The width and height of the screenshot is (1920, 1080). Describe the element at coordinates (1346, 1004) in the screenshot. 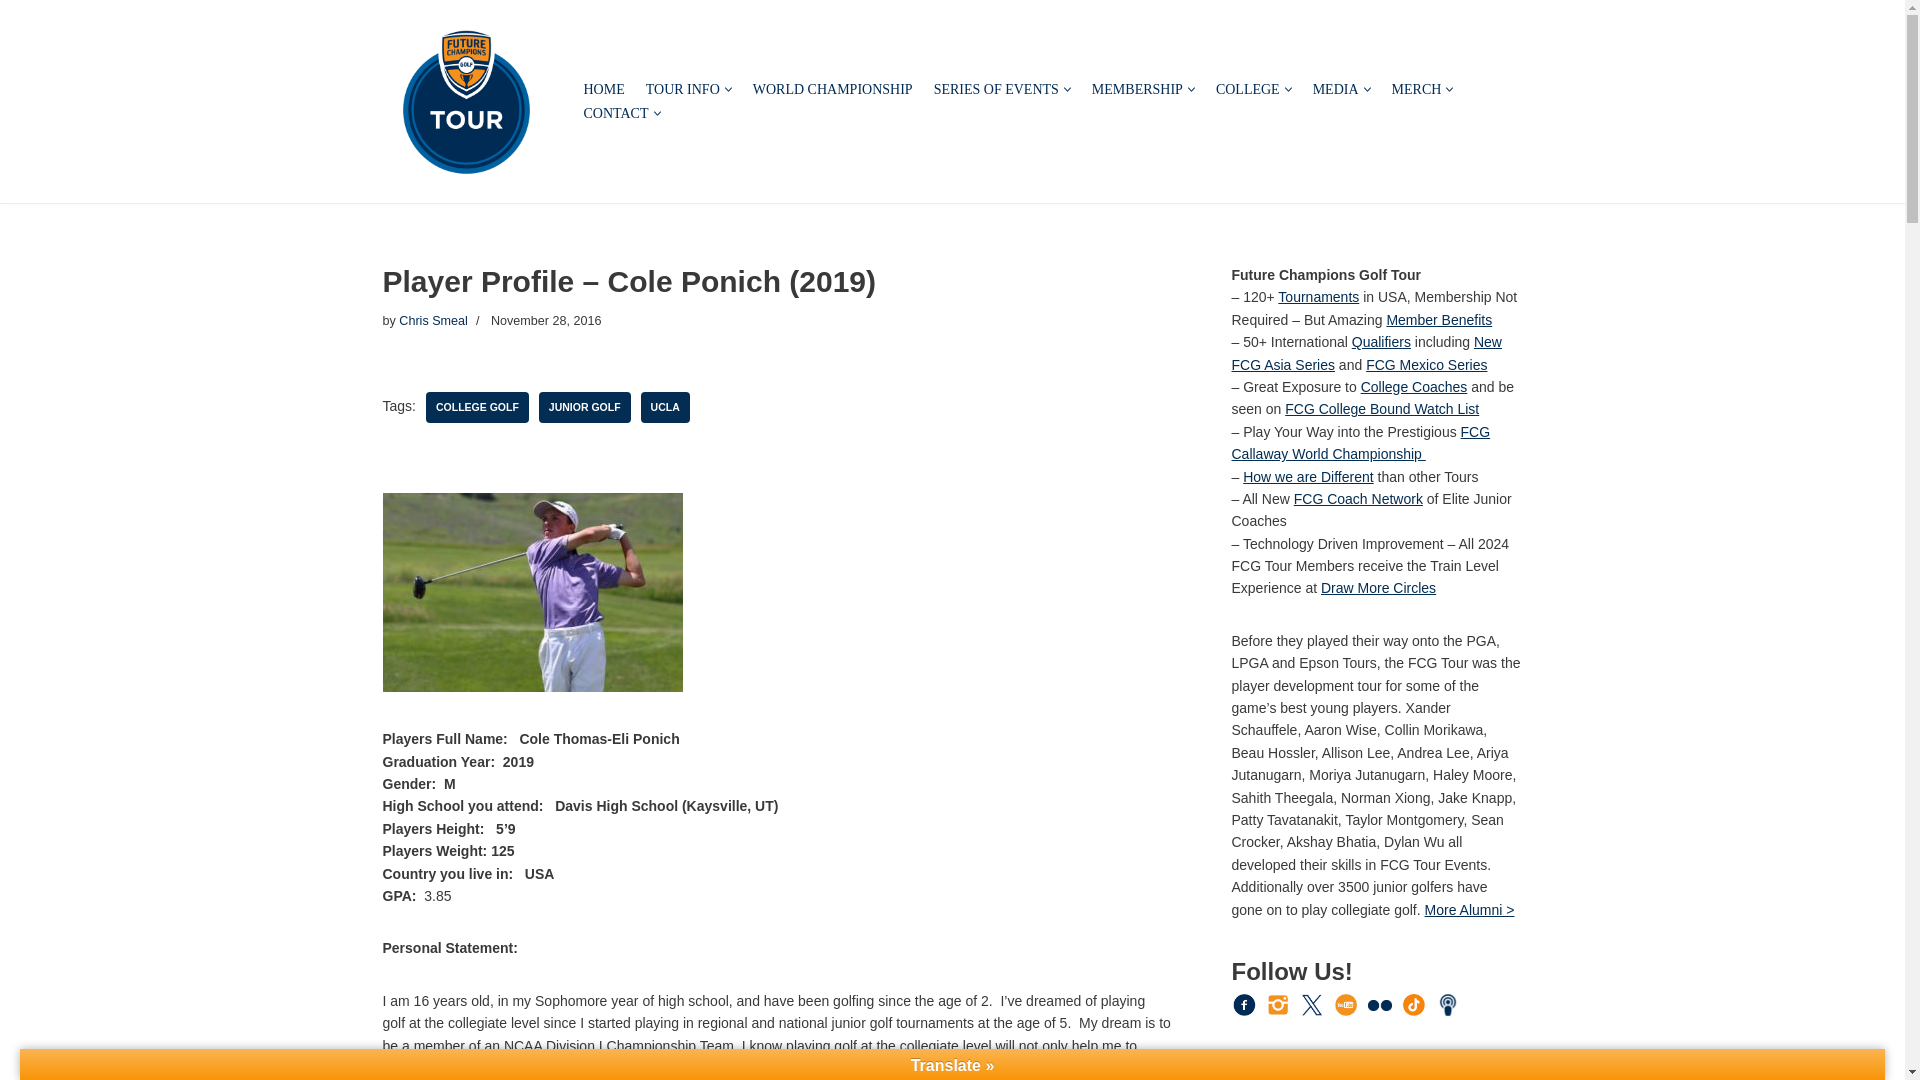

I see `Follow Us on YouTube` at that location.